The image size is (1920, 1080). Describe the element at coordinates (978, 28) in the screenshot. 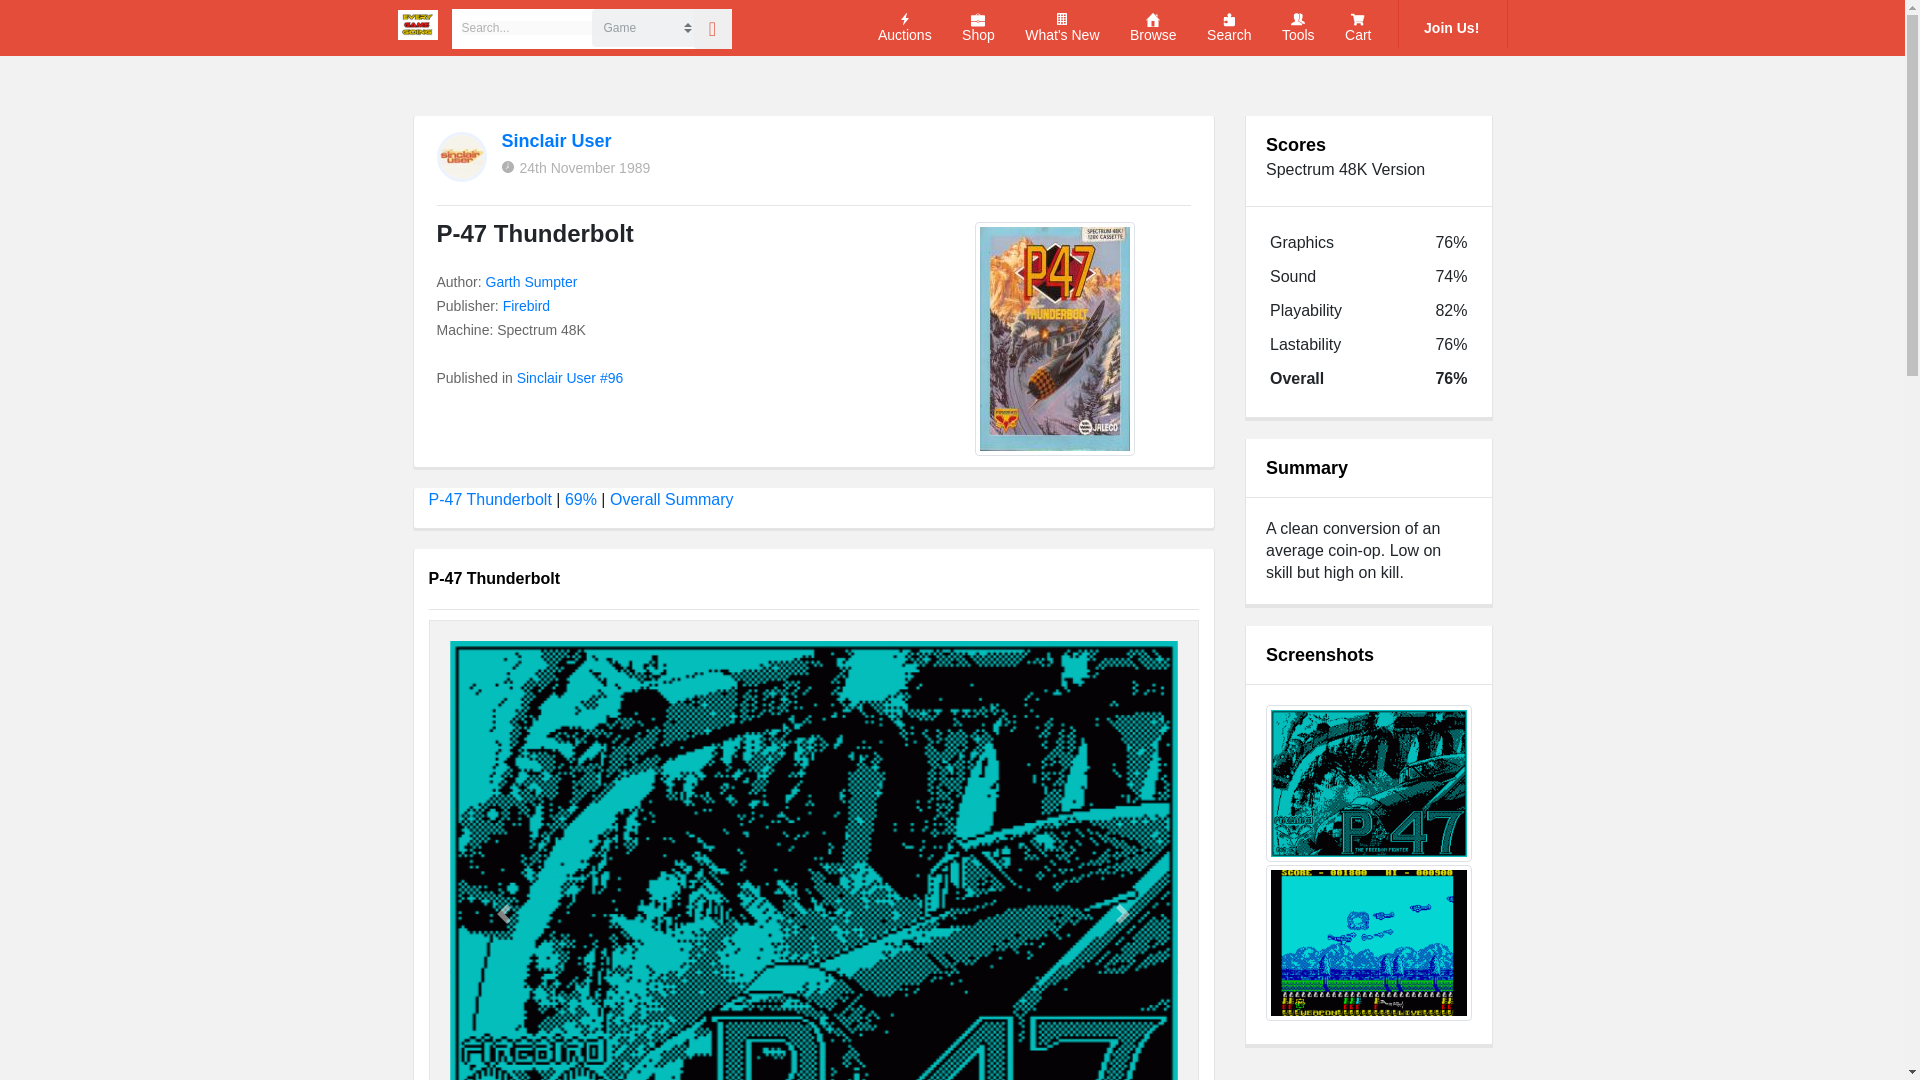

I see `Shop` at that location.